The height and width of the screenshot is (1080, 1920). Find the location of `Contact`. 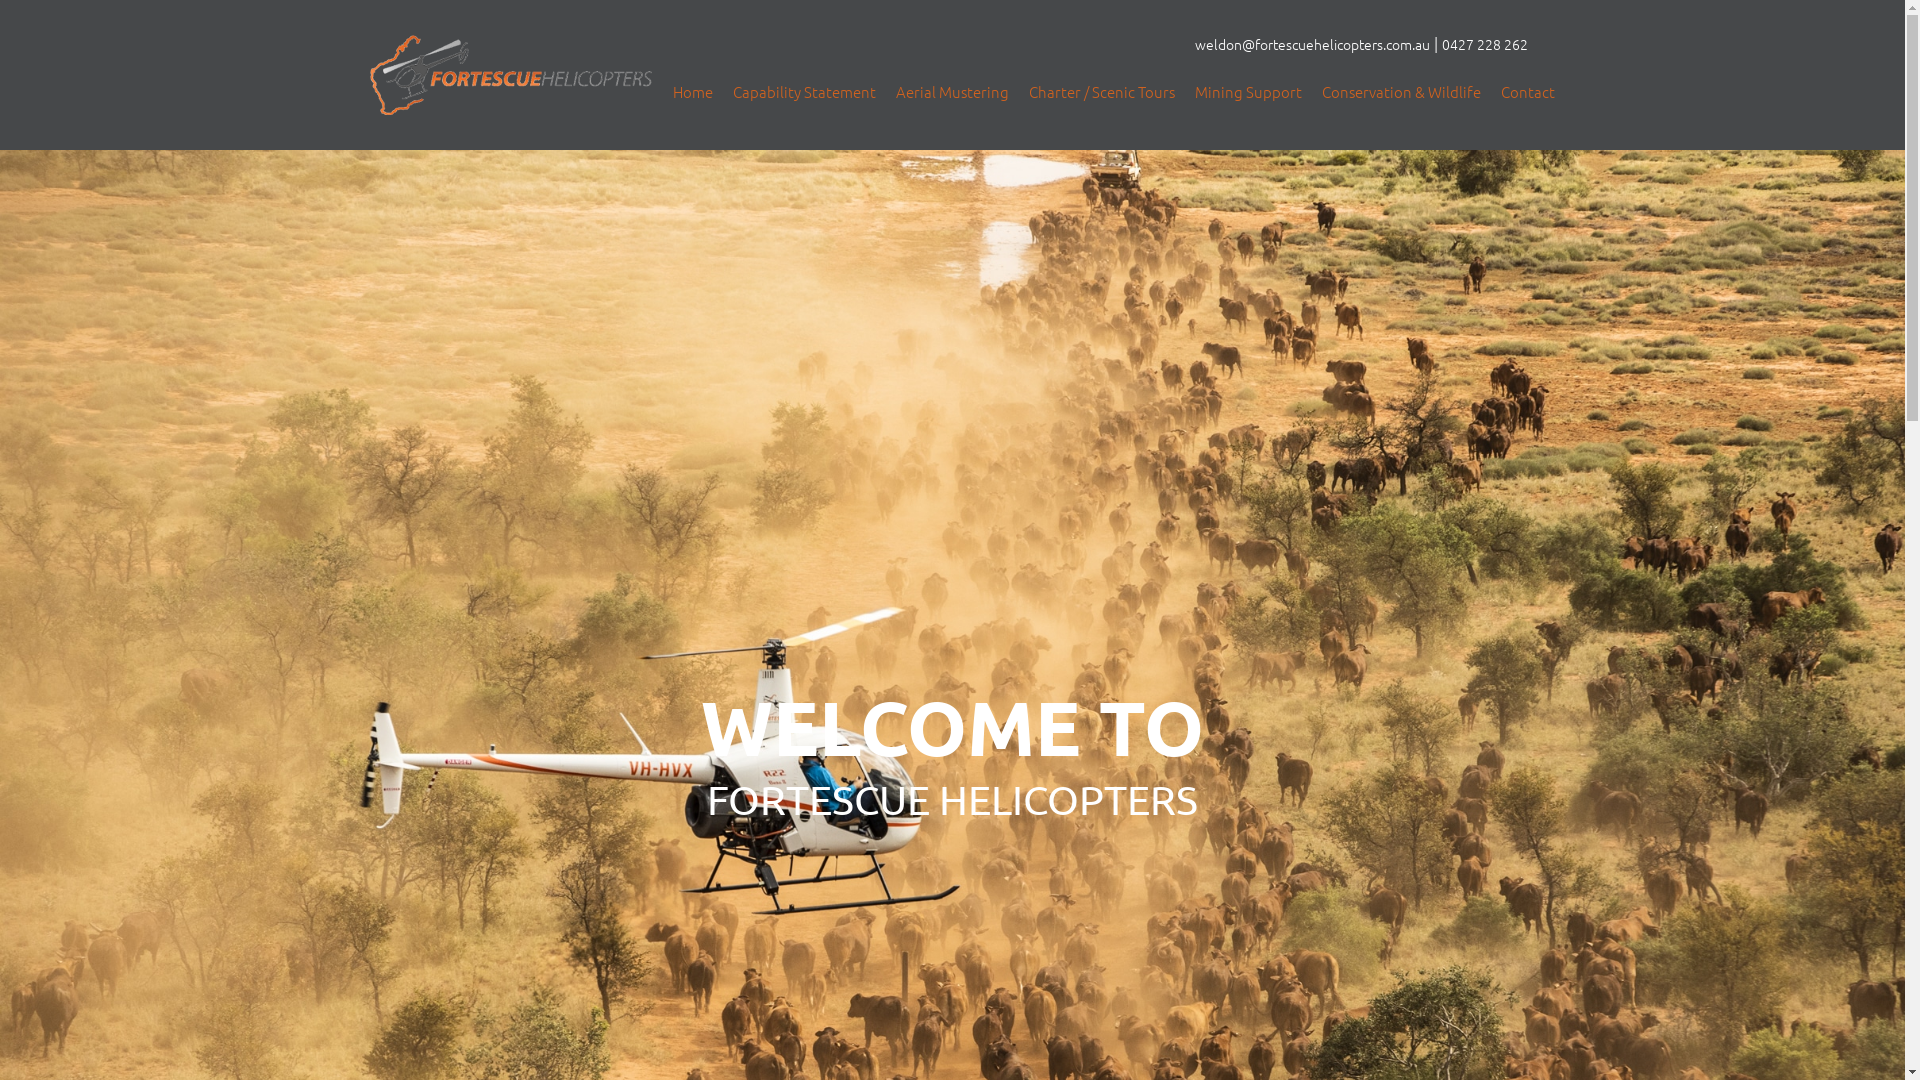

Contact is located at coordinates (1528, 92).